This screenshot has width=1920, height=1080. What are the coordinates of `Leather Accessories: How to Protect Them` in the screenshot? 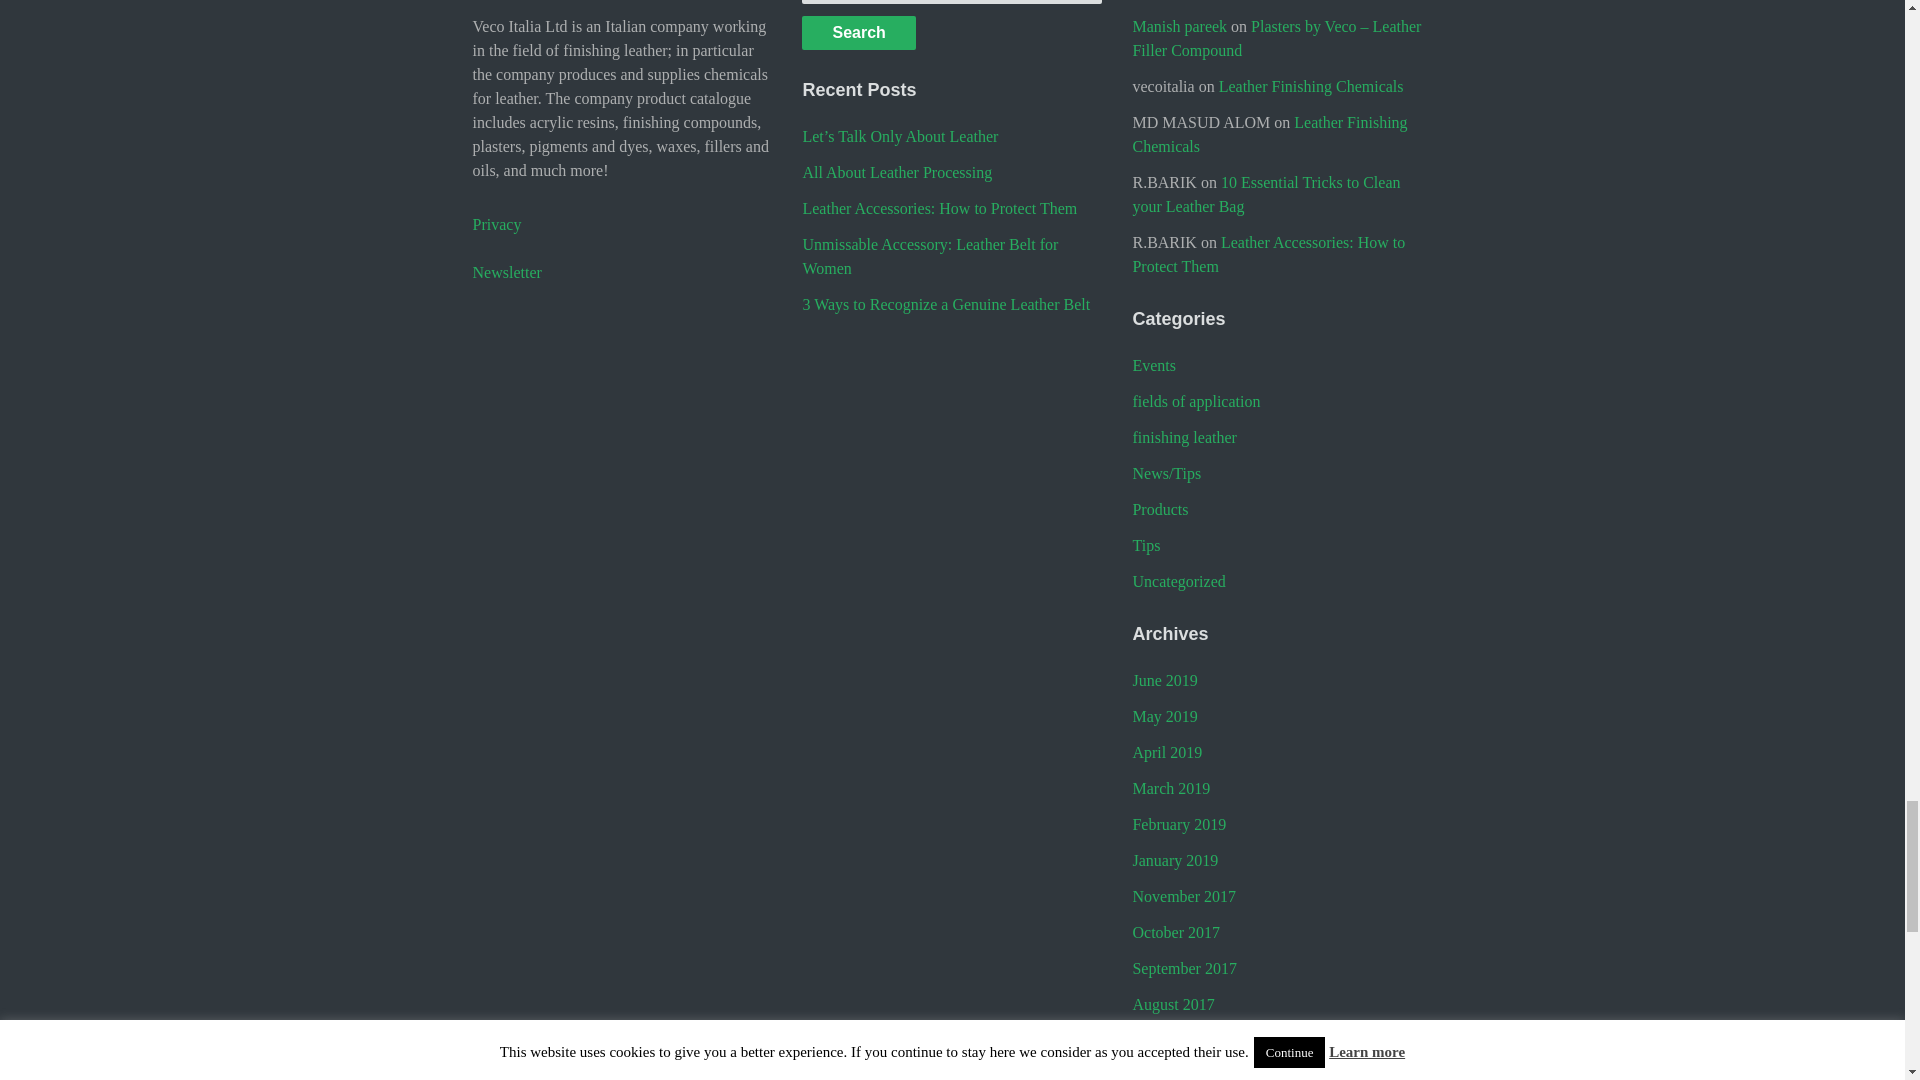 It's located at (940, 208).